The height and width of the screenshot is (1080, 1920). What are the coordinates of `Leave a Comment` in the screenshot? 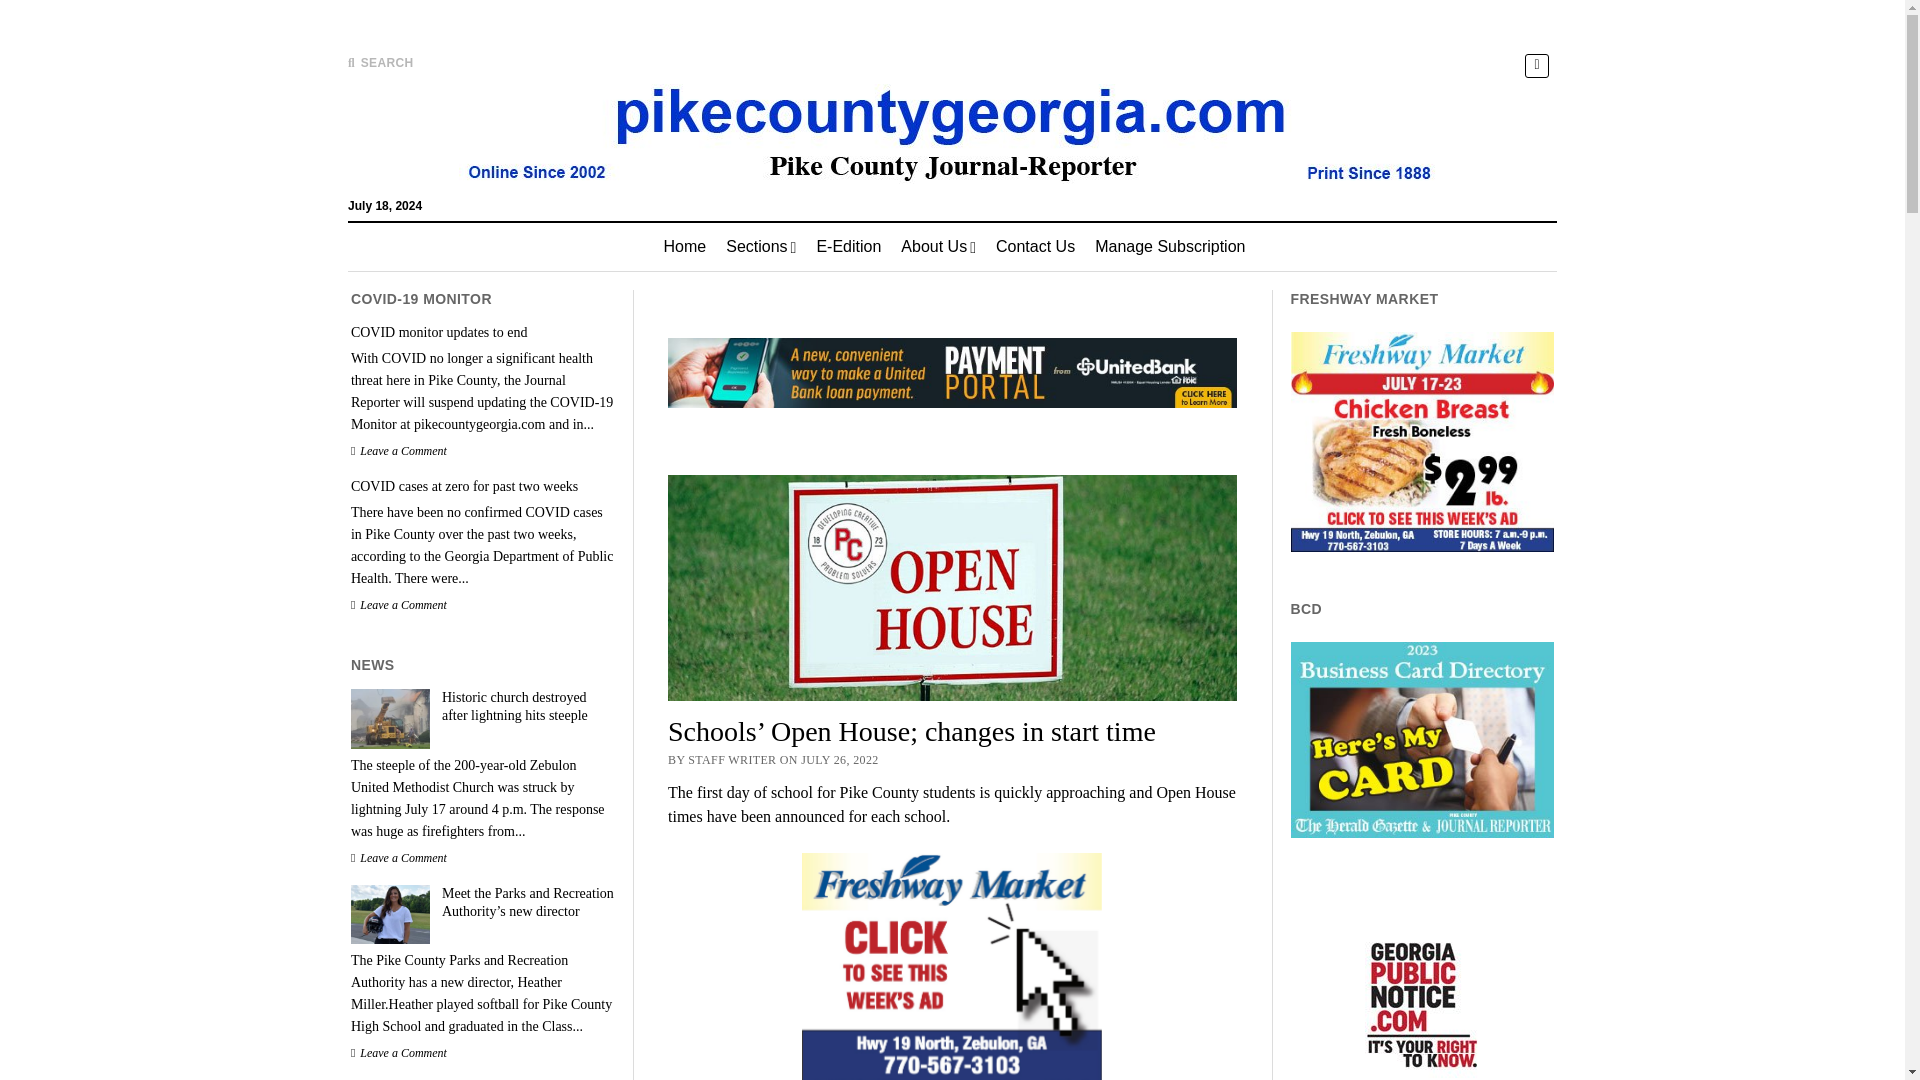 It's located at (399, 858).